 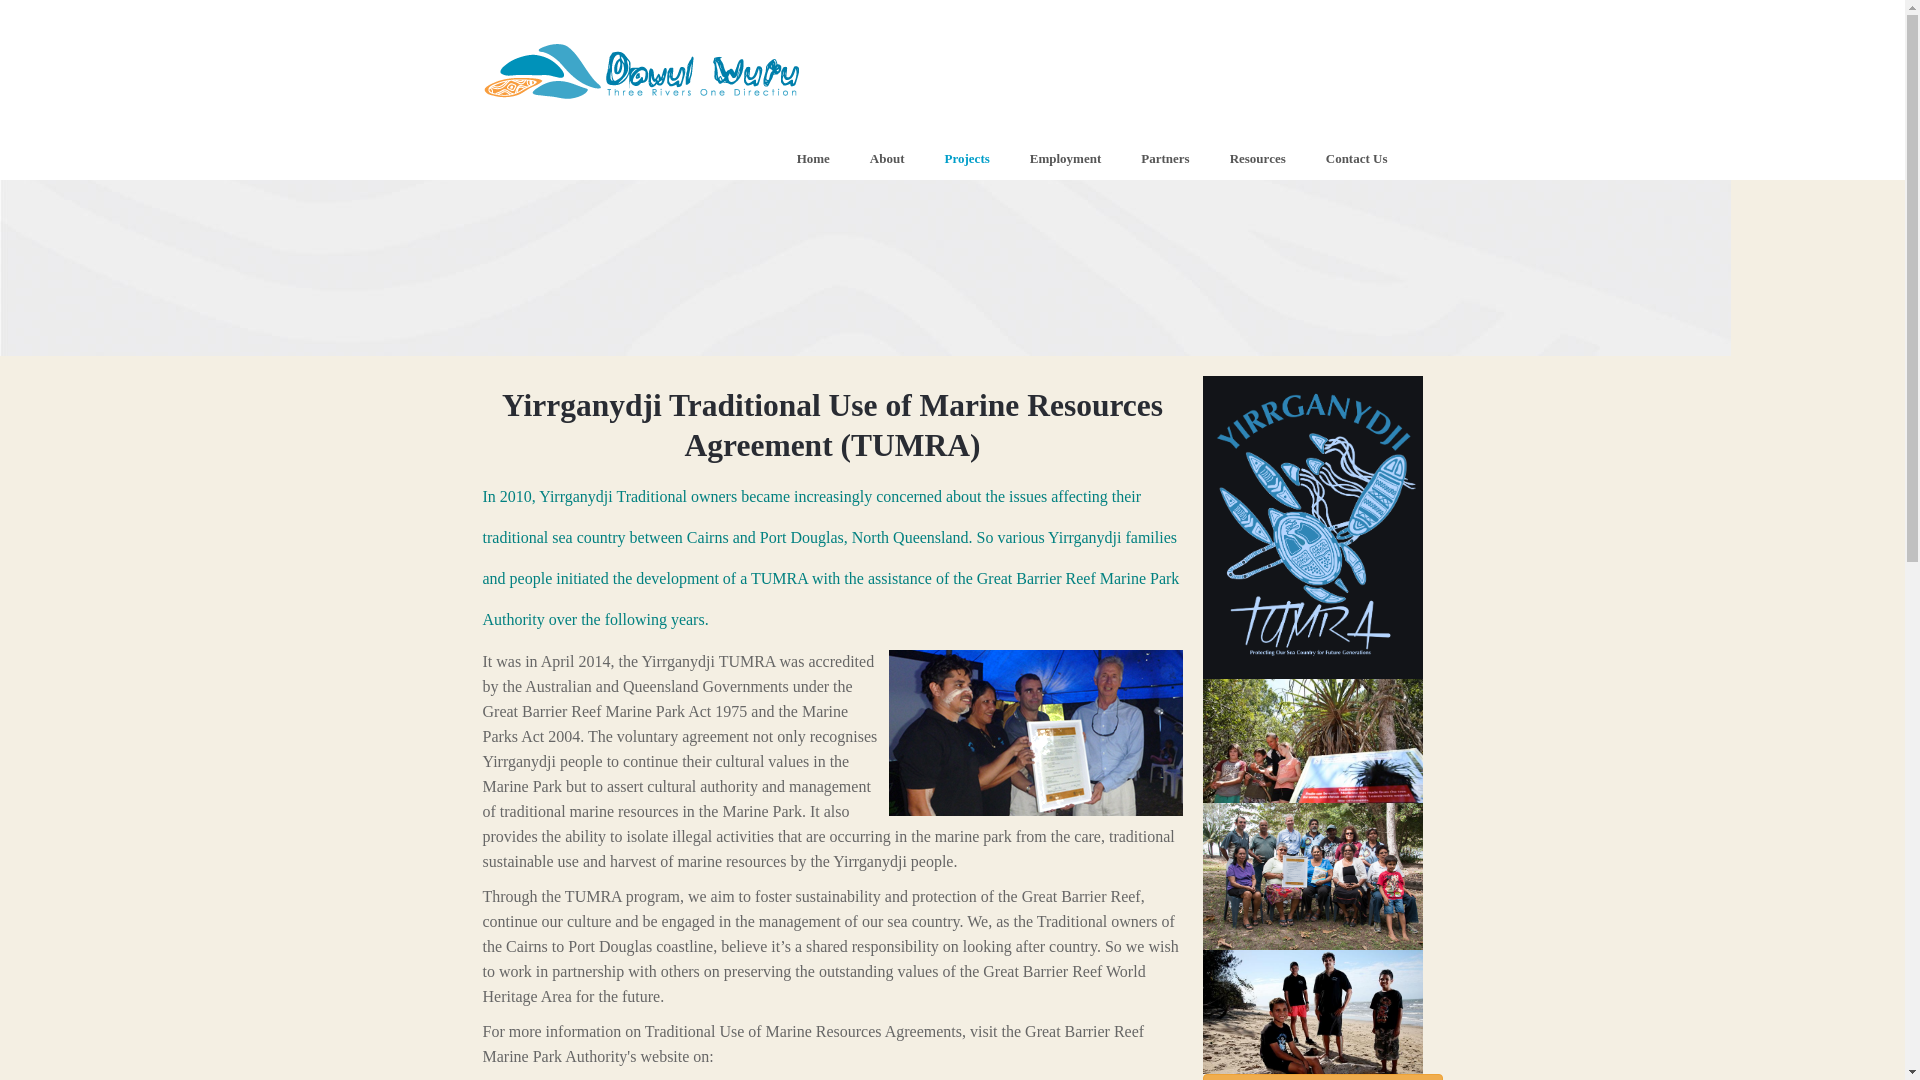 I want to click on Employment, so click(x=1066, y=158).